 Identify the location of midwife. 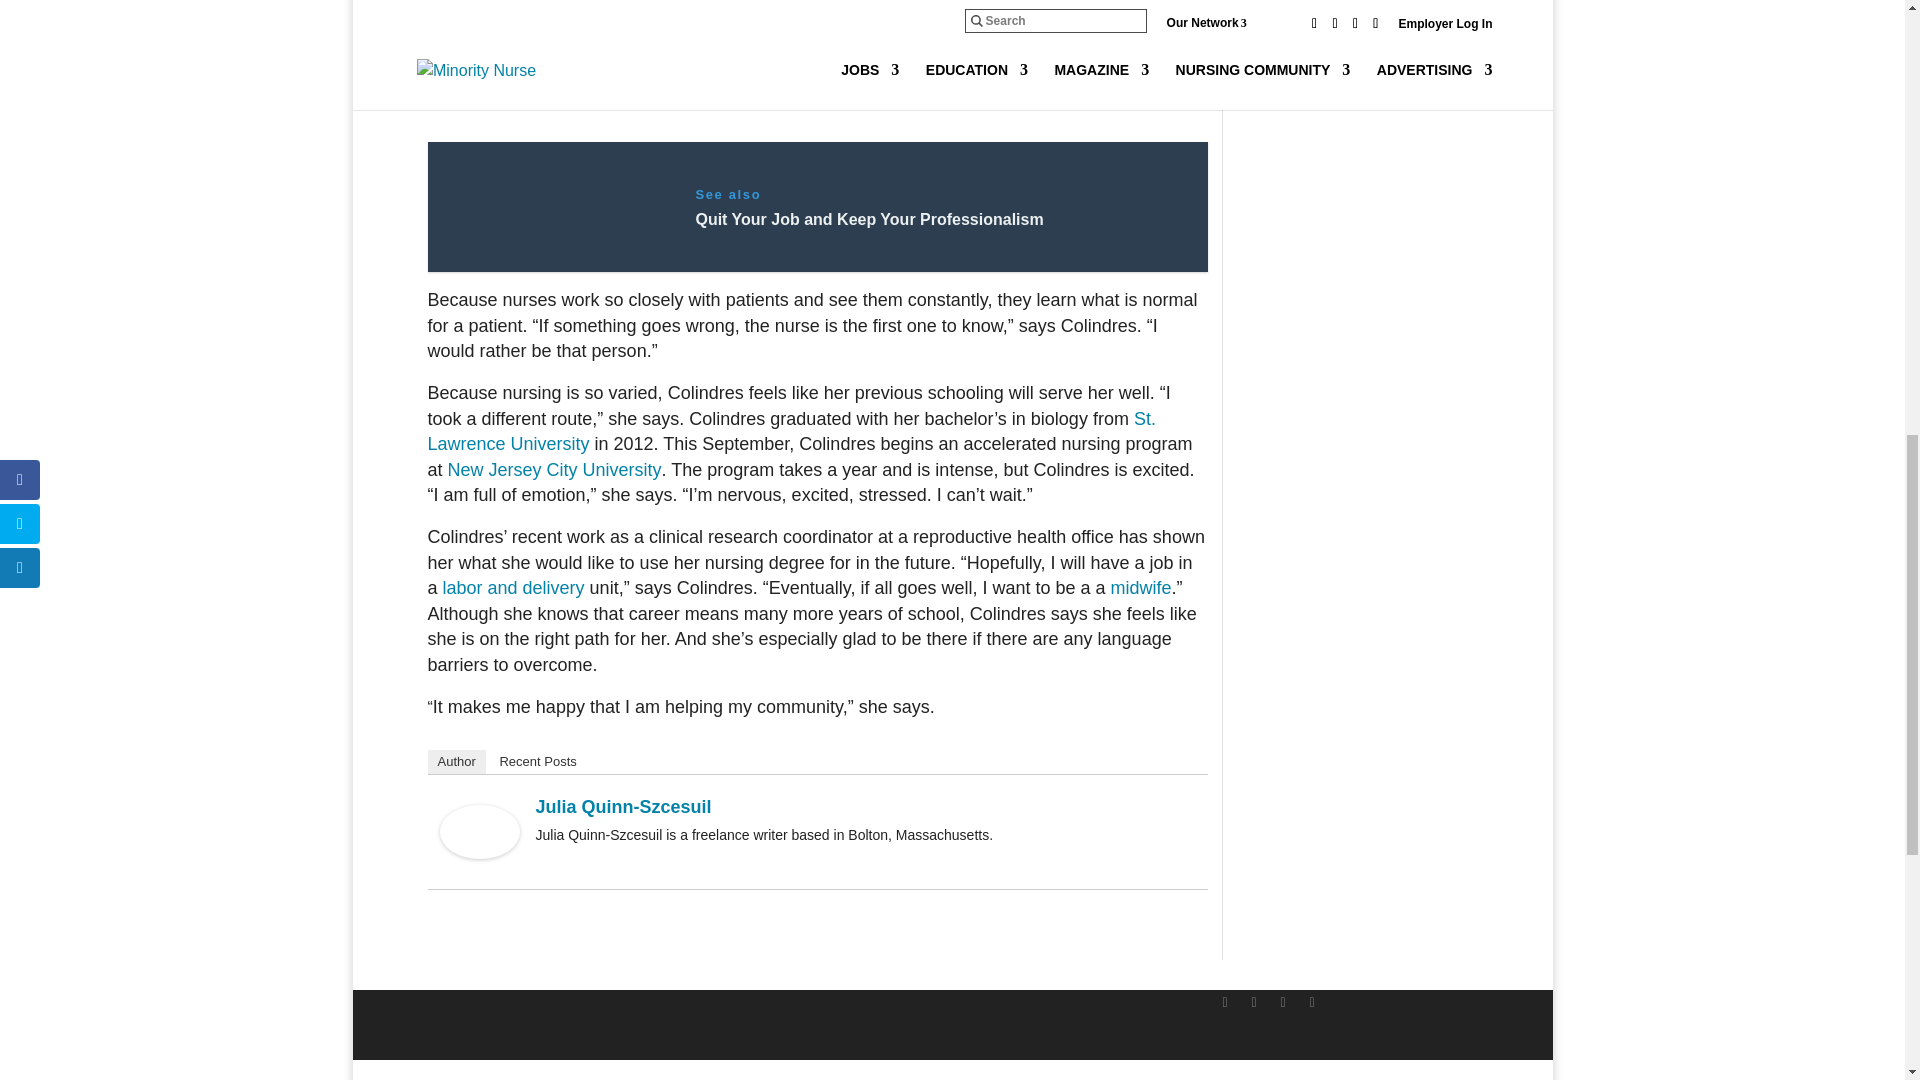
(1141, 588).